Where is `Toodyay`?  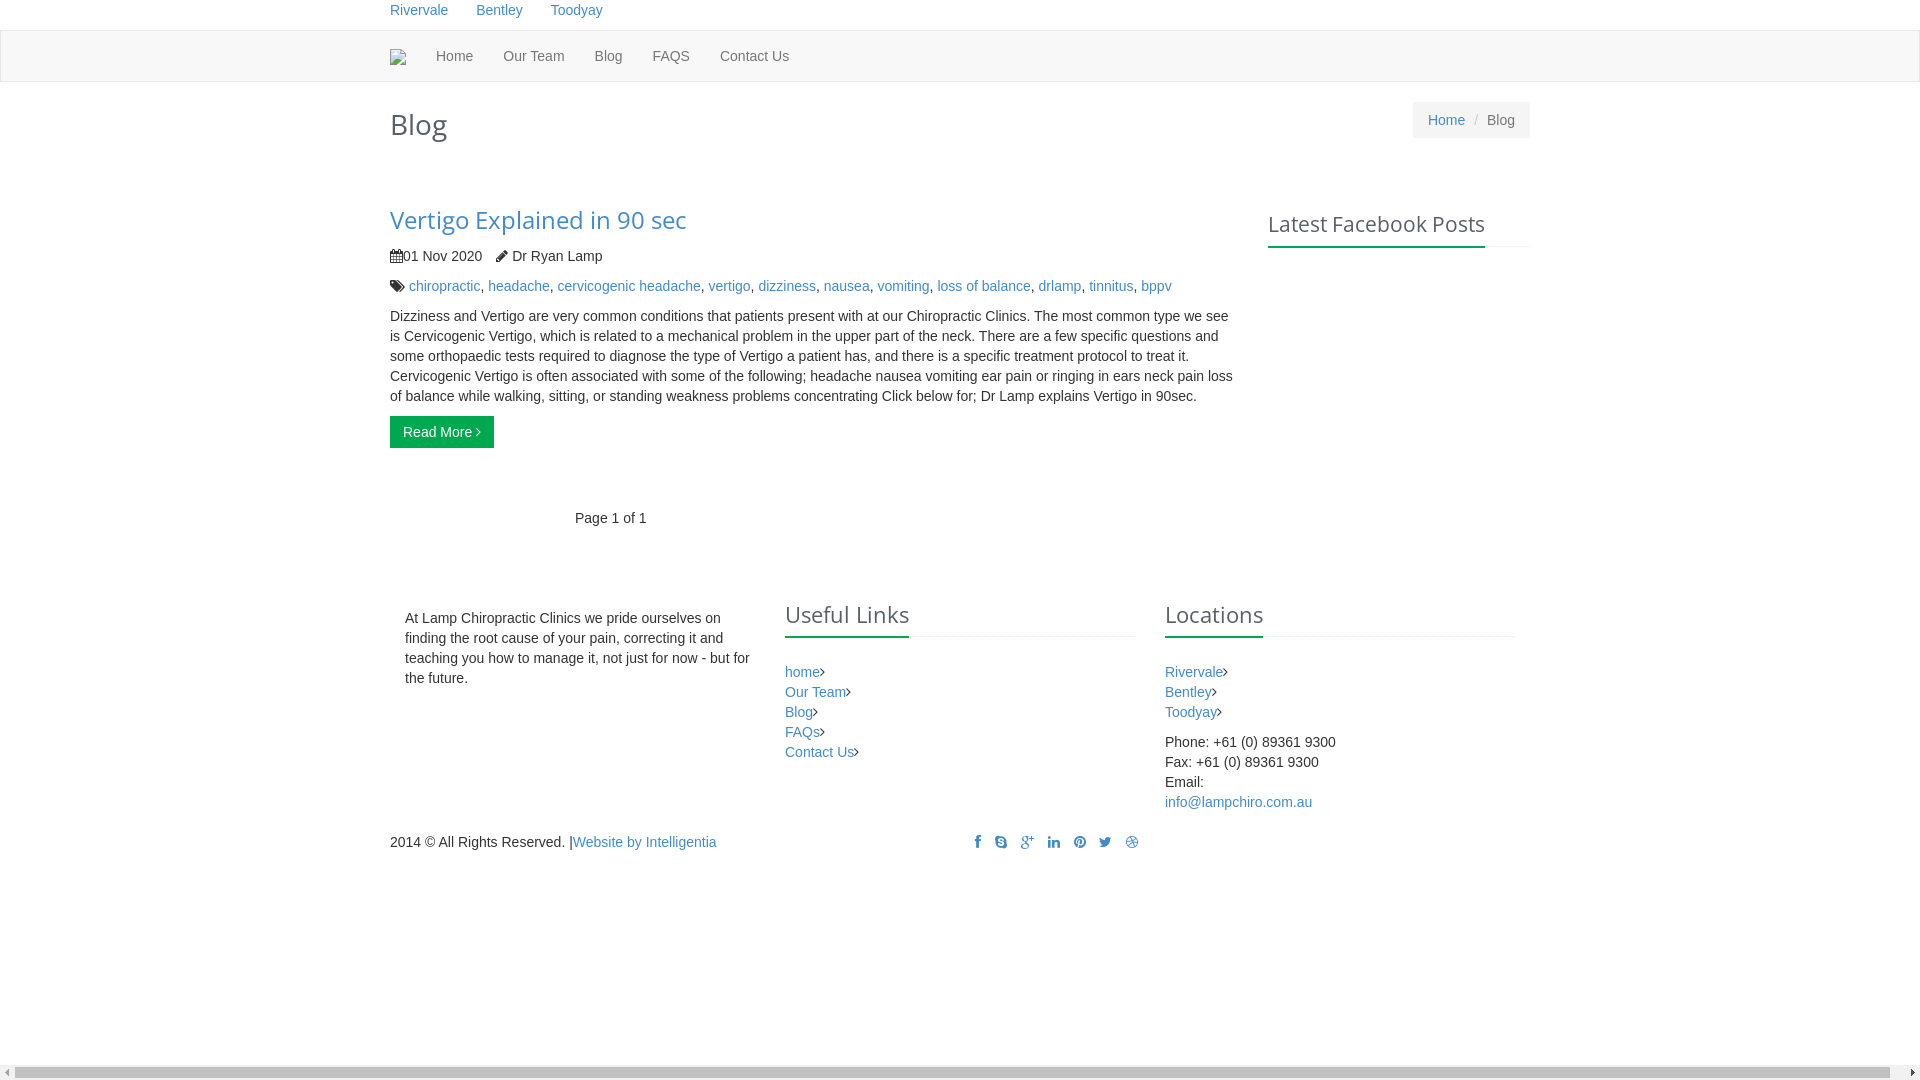
Toodyay is located at coordinates (577, 10).